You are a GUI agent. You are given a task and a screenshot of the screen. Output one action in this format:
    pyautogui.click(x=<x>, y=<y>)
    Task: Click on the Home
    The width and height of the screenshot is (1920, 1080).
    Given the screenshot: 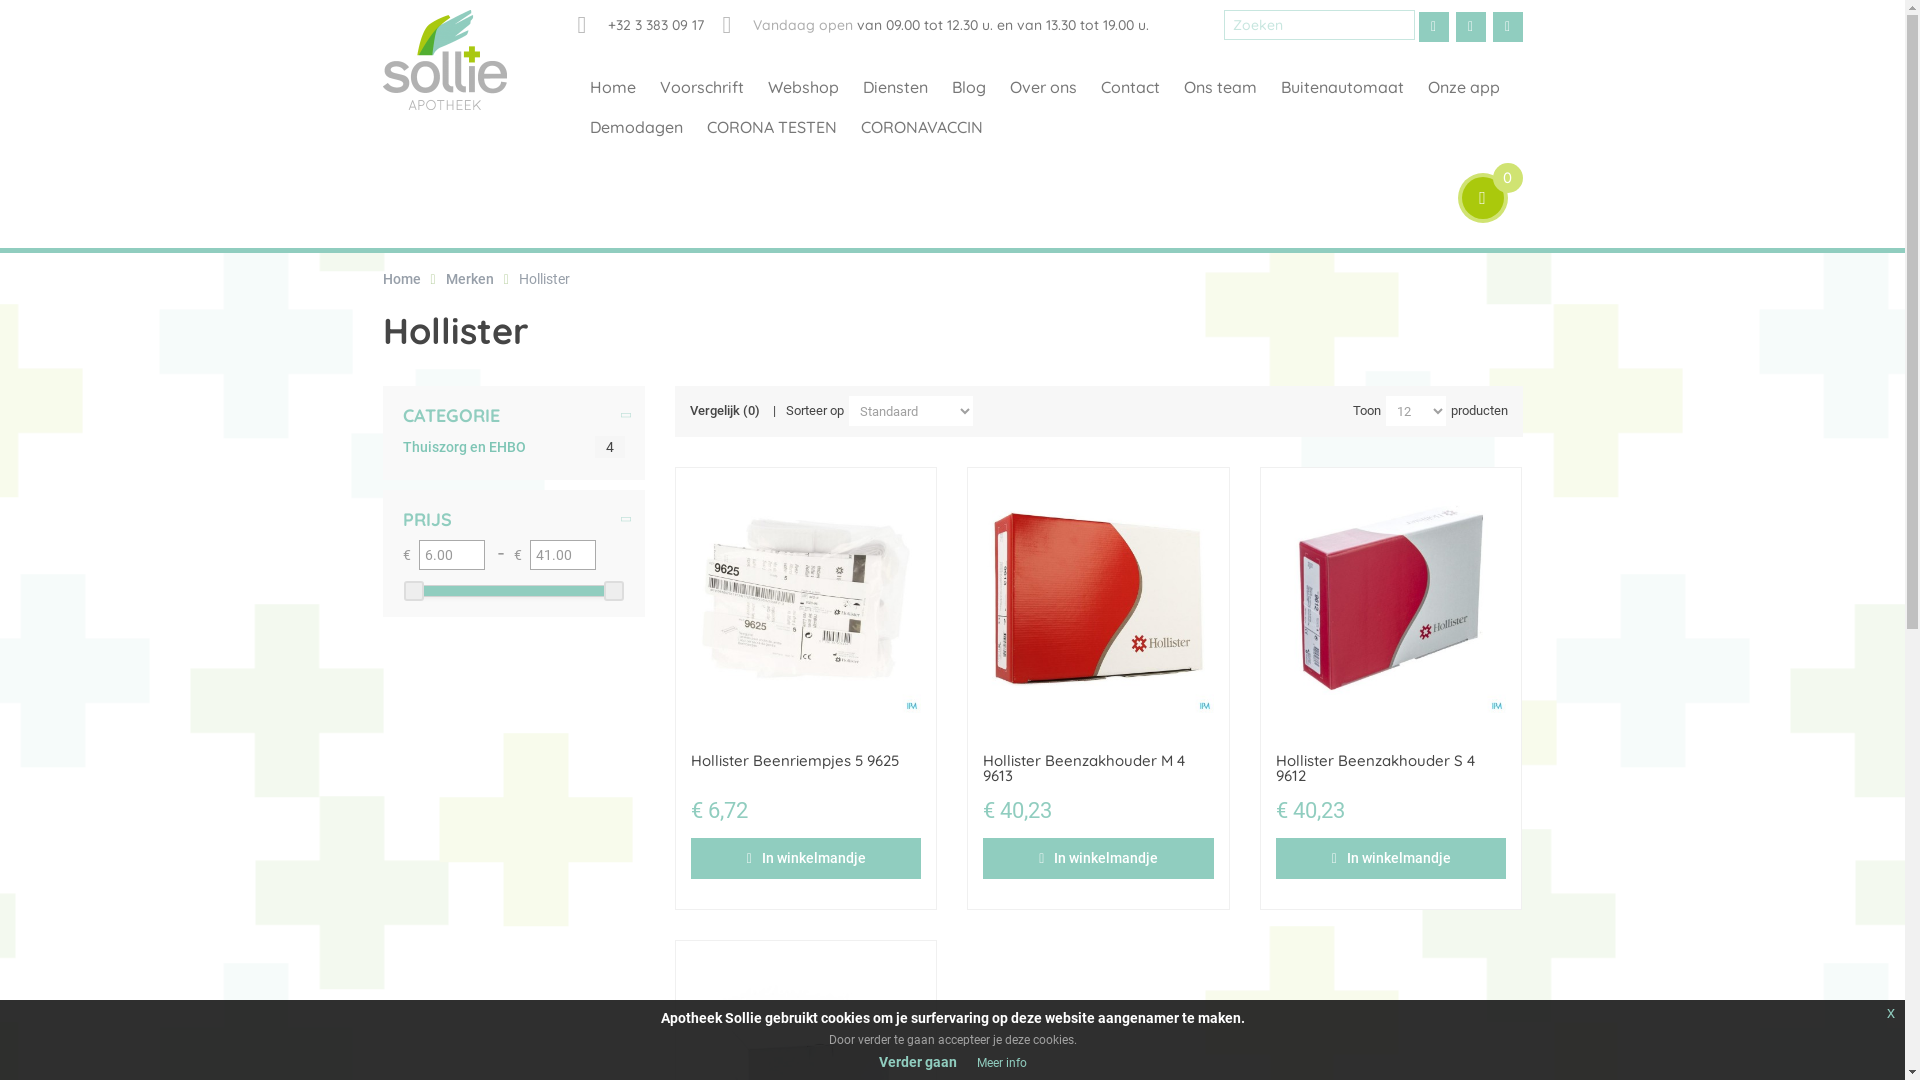 What is the action you would take?
    pyautogui.click(x=613, y=87)
    